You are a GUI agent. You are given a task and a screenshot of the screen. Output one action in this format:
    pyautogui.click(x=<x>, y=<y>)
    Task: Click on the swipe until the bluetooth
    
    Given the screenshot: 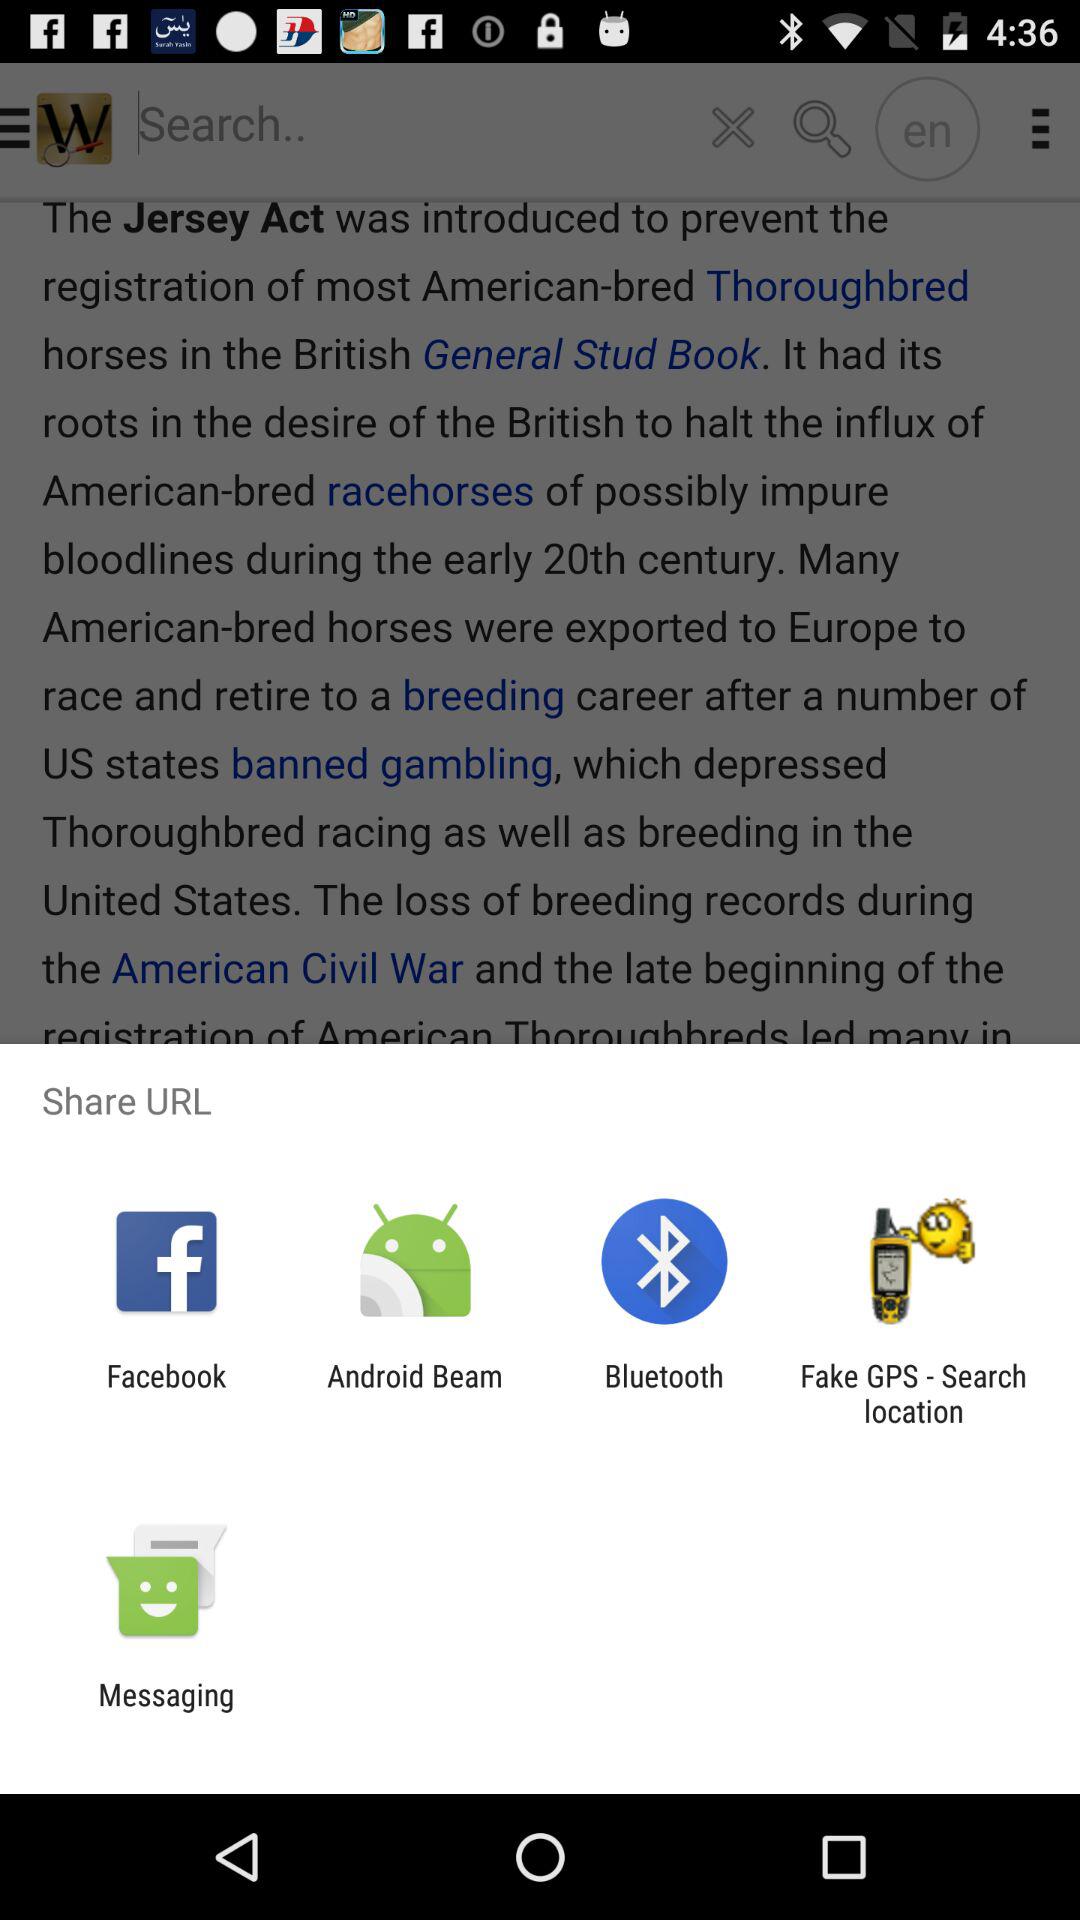 What is the action you would take?
    pyautogui.click(x=664, y=1393)
    